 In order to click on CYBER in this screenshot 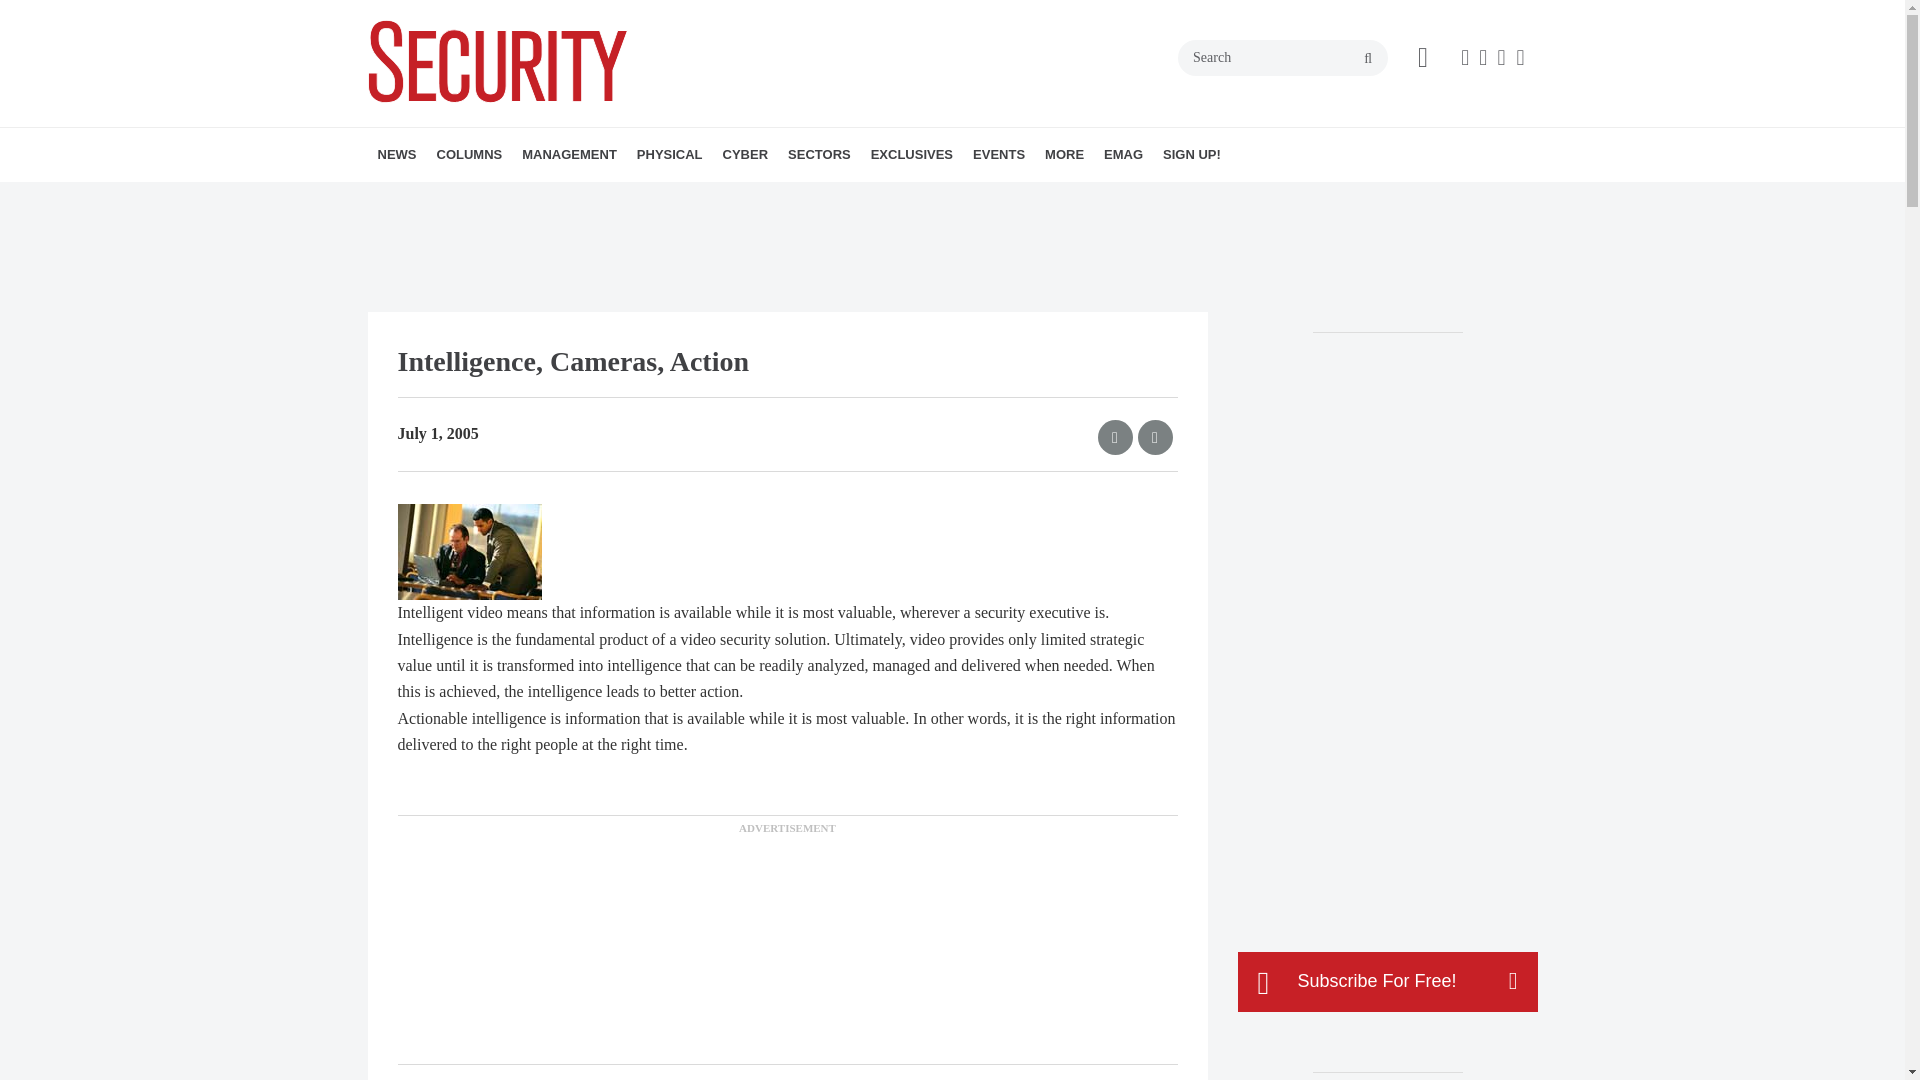, I will do `click(746, 155)`.